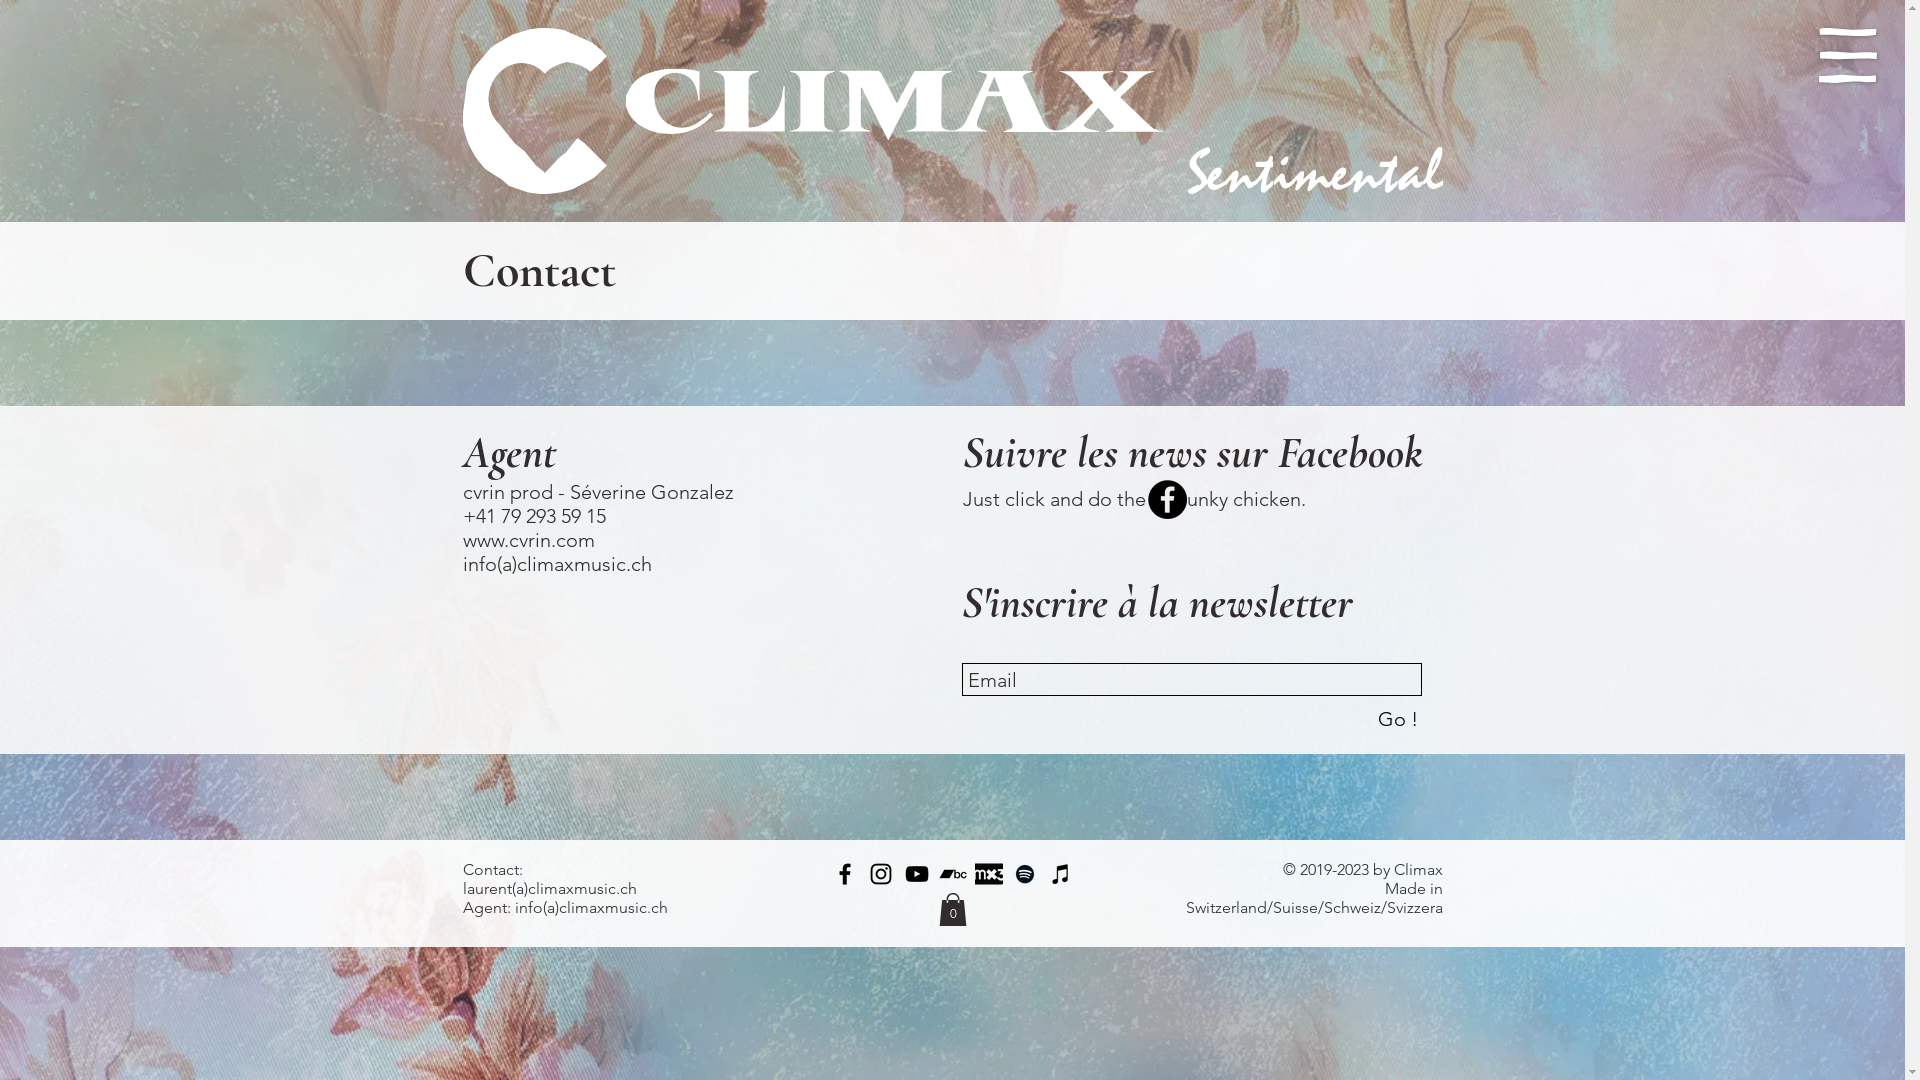 The width and height of the screenshot is (1920, 1080). I want to click on 0, so click(952, 910).